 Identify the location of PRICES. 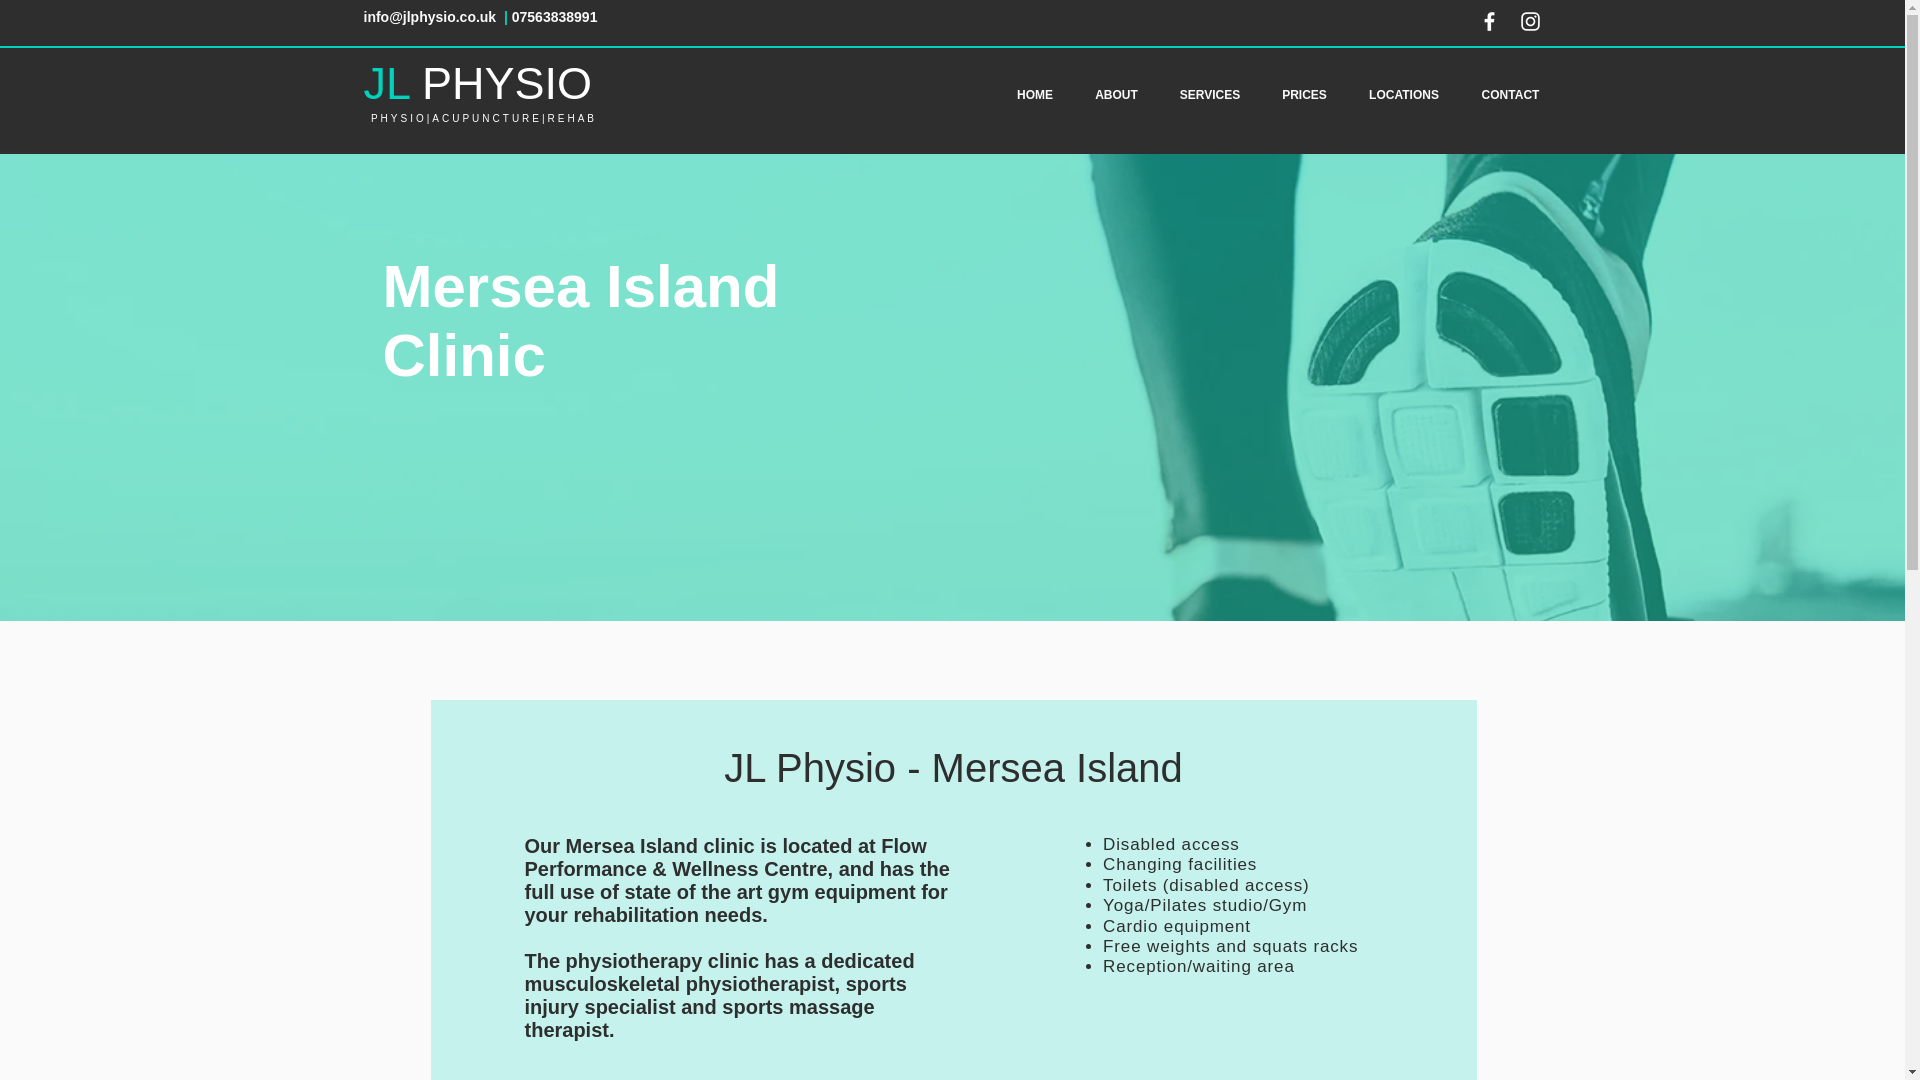
(1304, 94).